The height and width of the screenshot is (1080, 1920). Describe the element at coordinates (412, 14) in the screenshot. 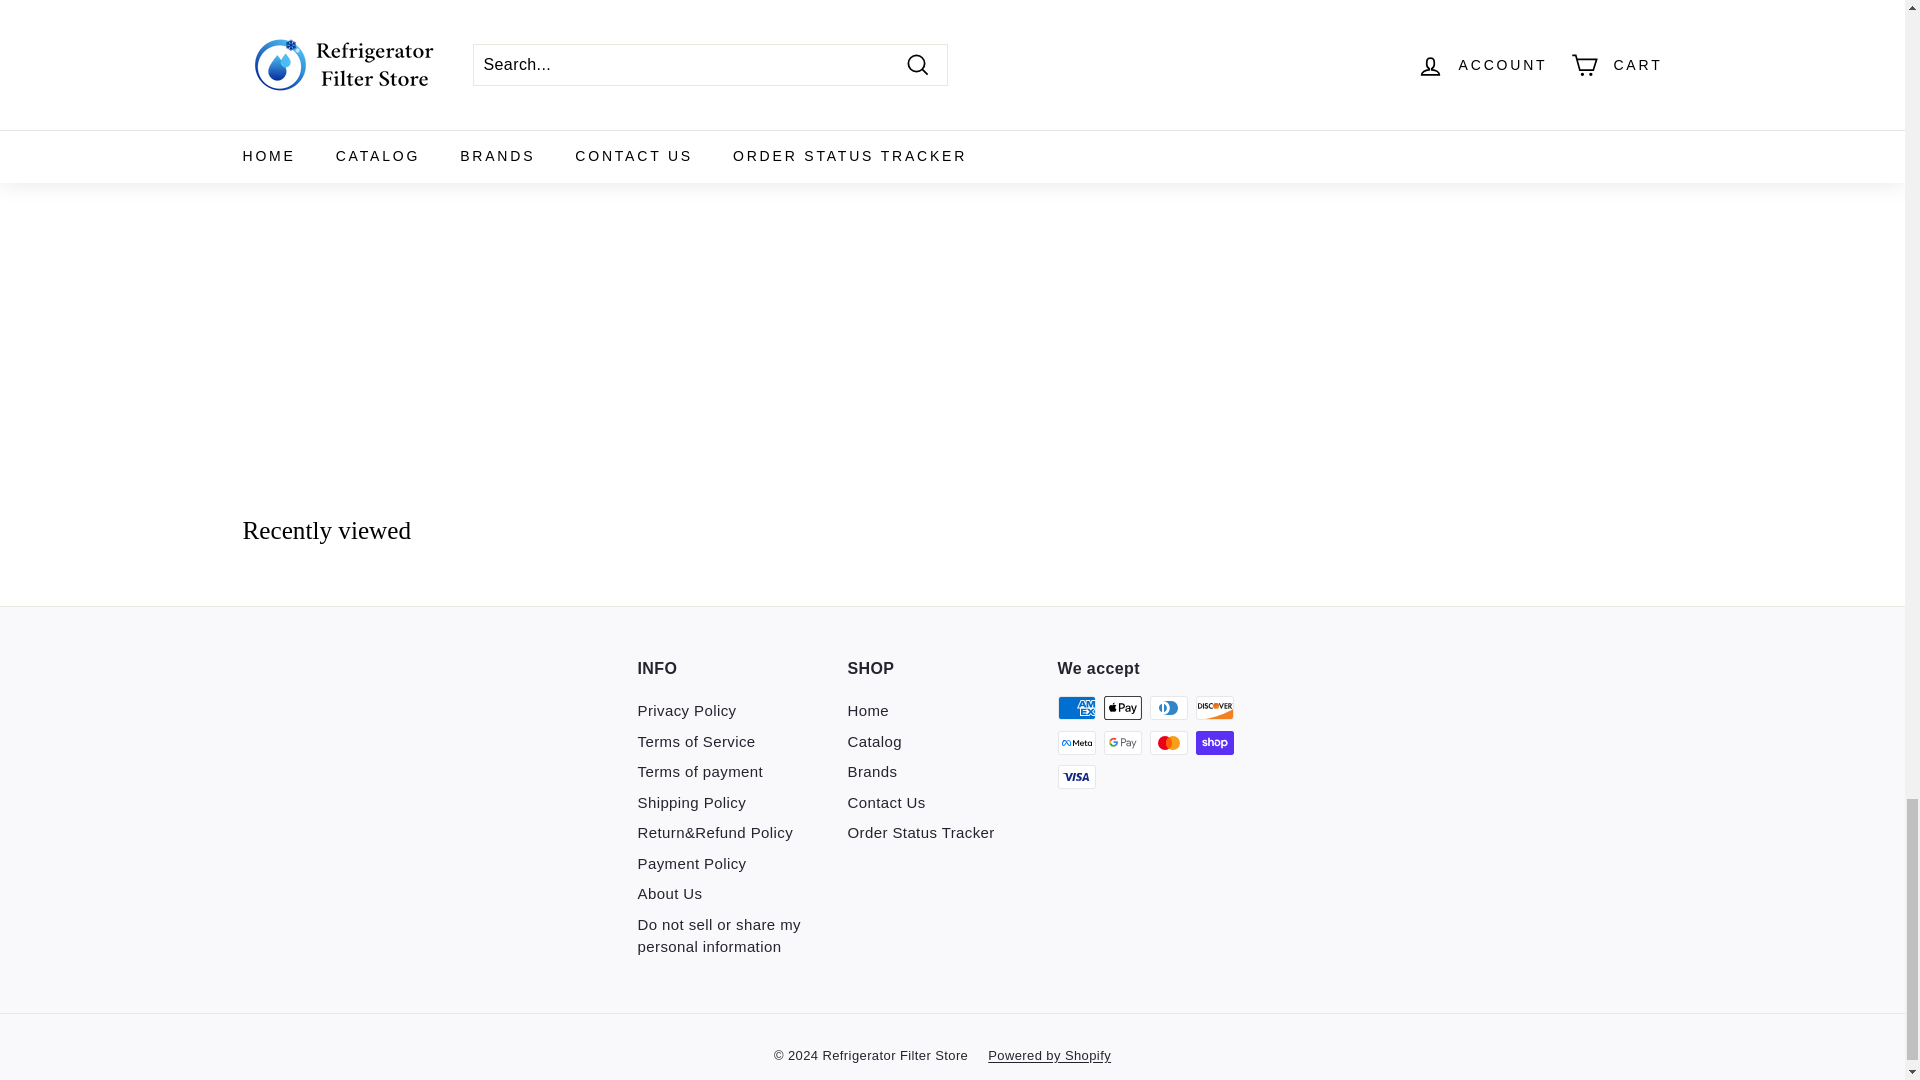

I see `Electrolux` at that location.